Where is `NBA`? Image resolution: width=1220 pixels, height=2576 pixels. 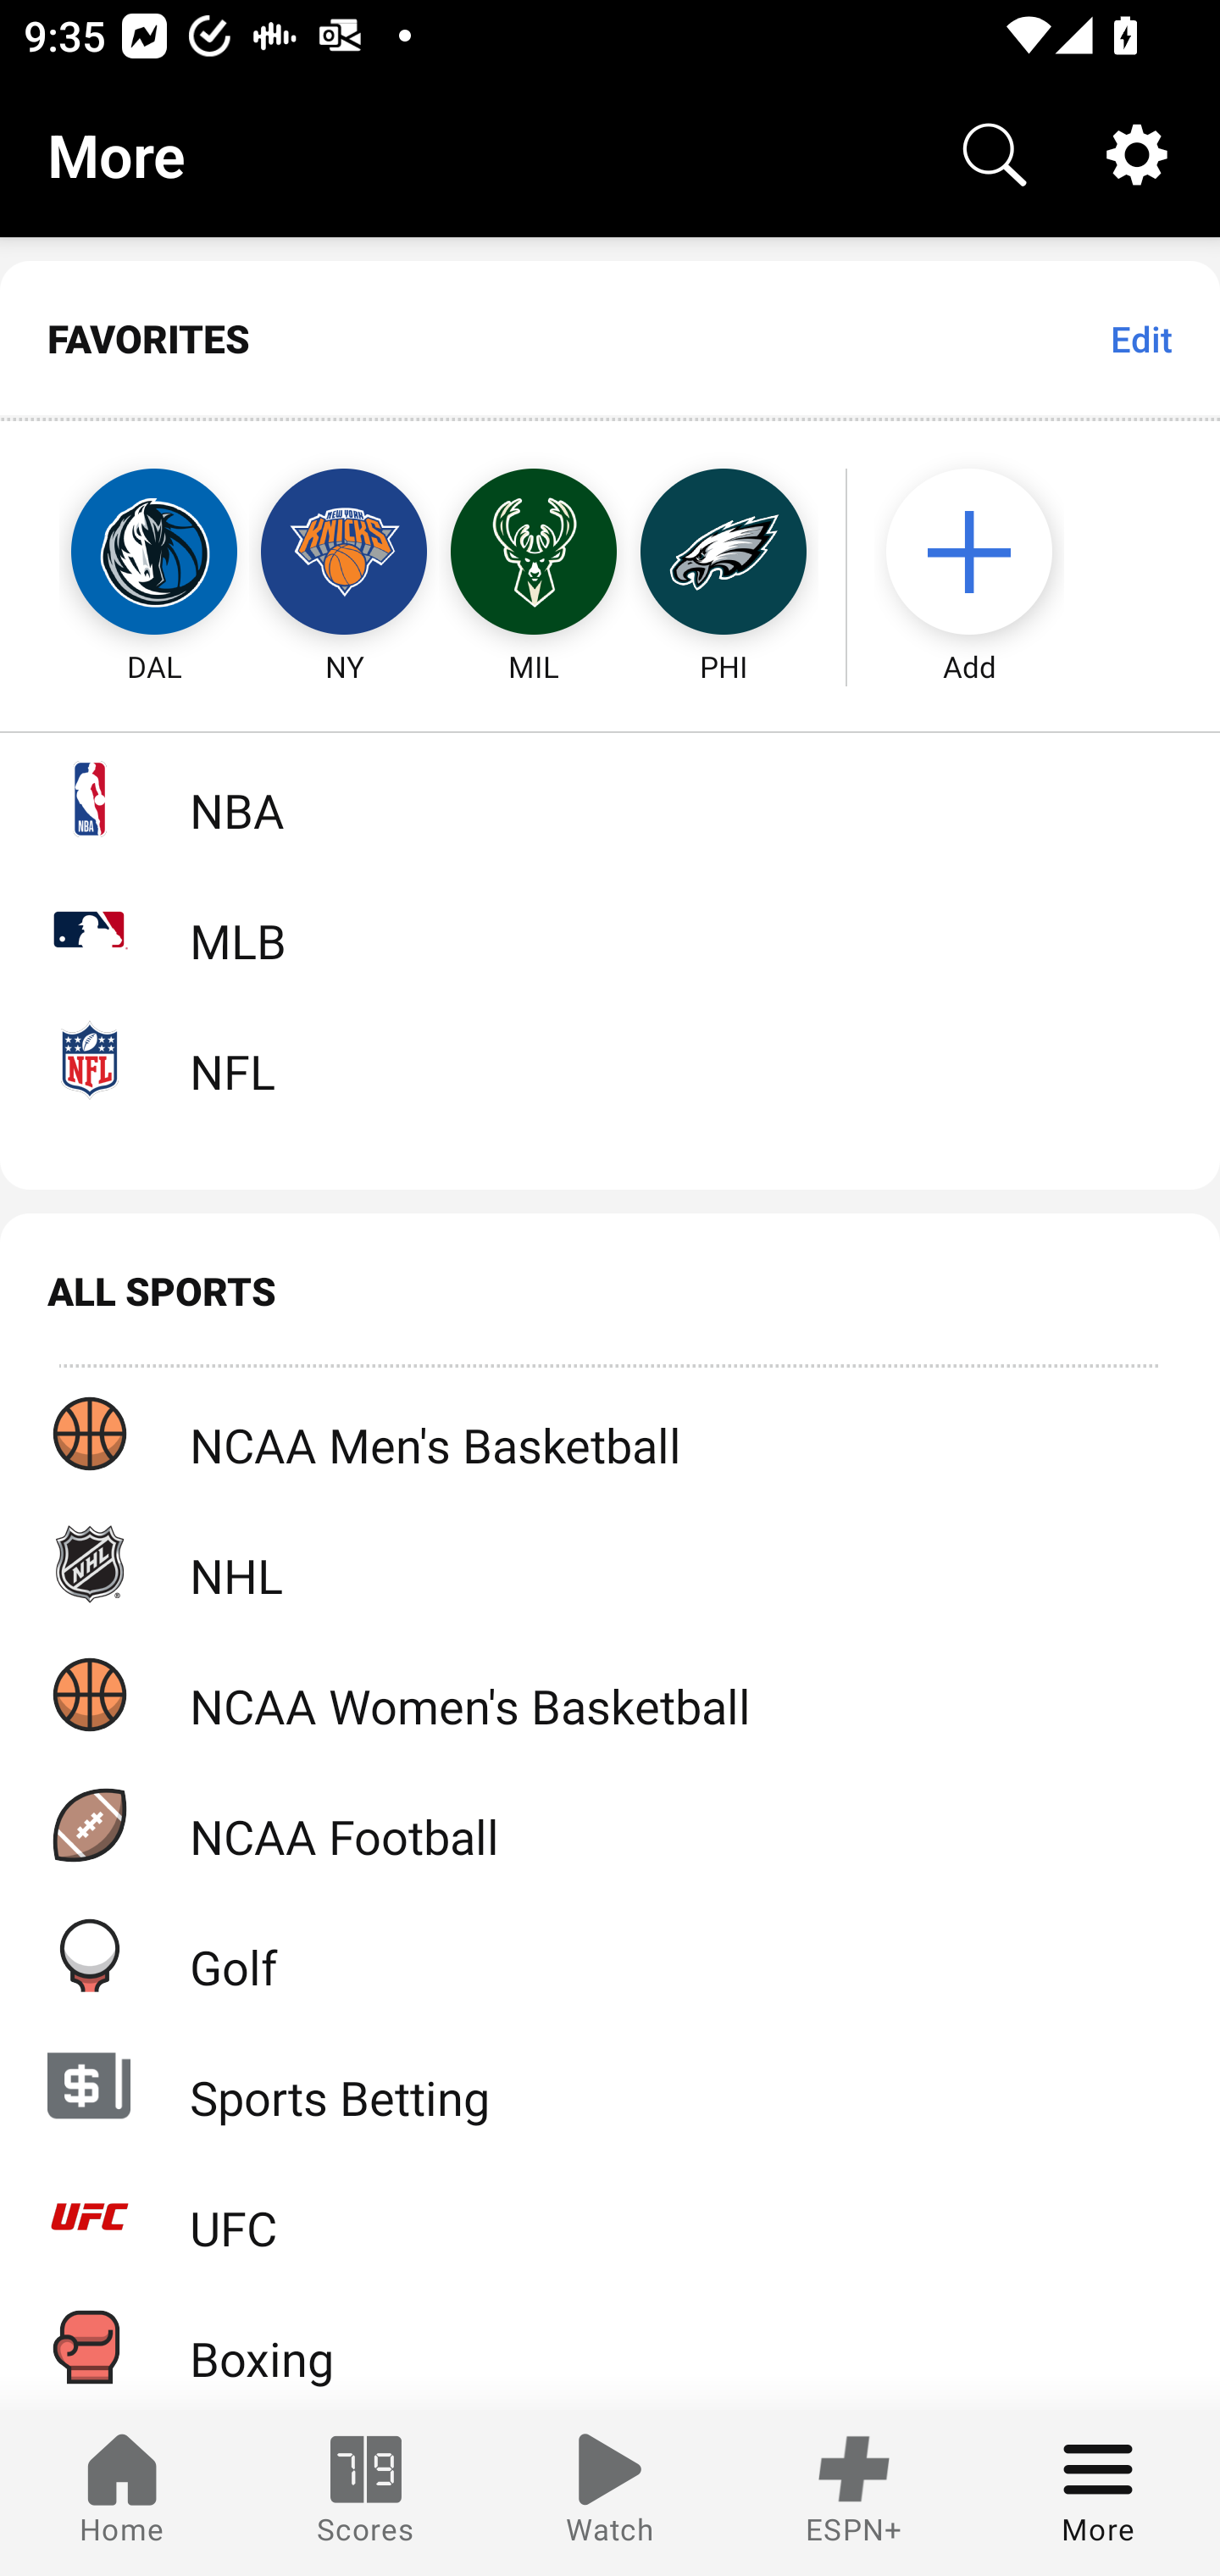
NBA is located at coordinates (610, 798).